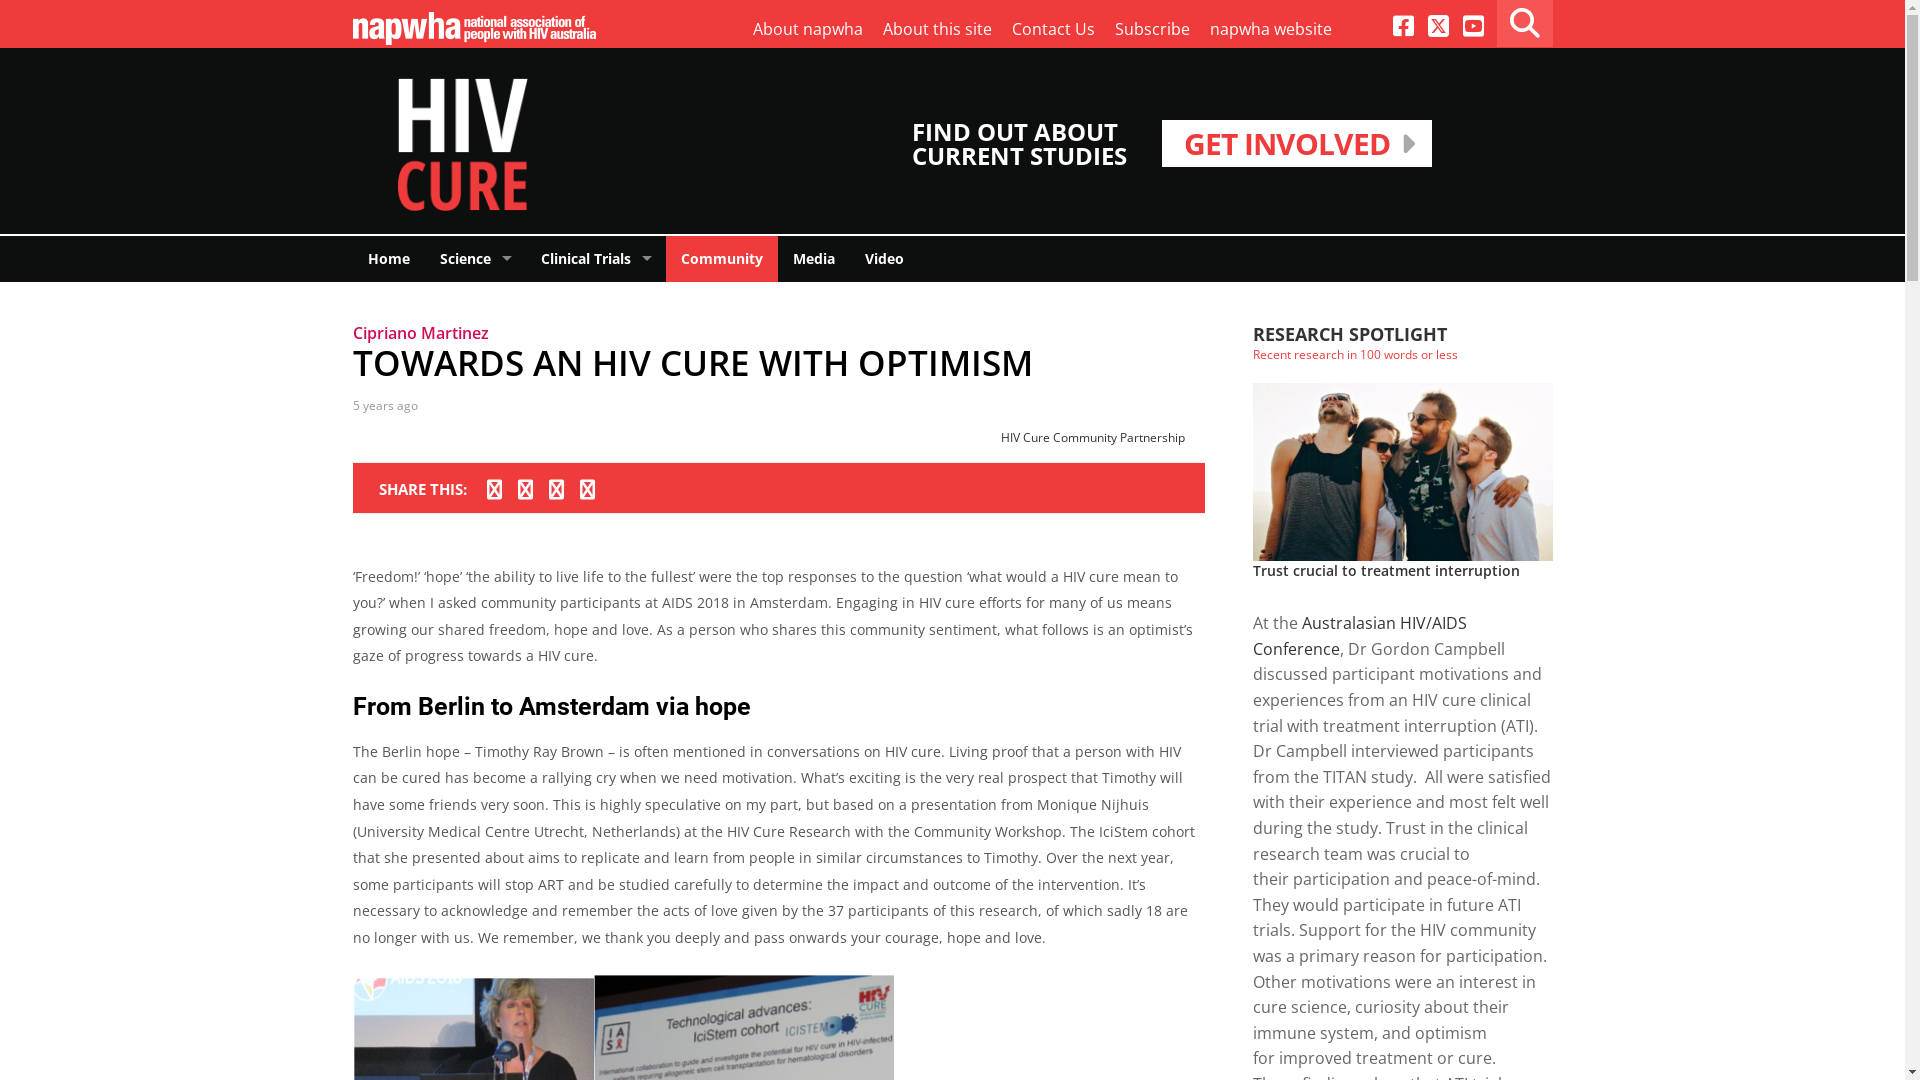 The height and width of the screenshot is (1080, 1920). I want to click on Clinical Trials, so click(596, 259).